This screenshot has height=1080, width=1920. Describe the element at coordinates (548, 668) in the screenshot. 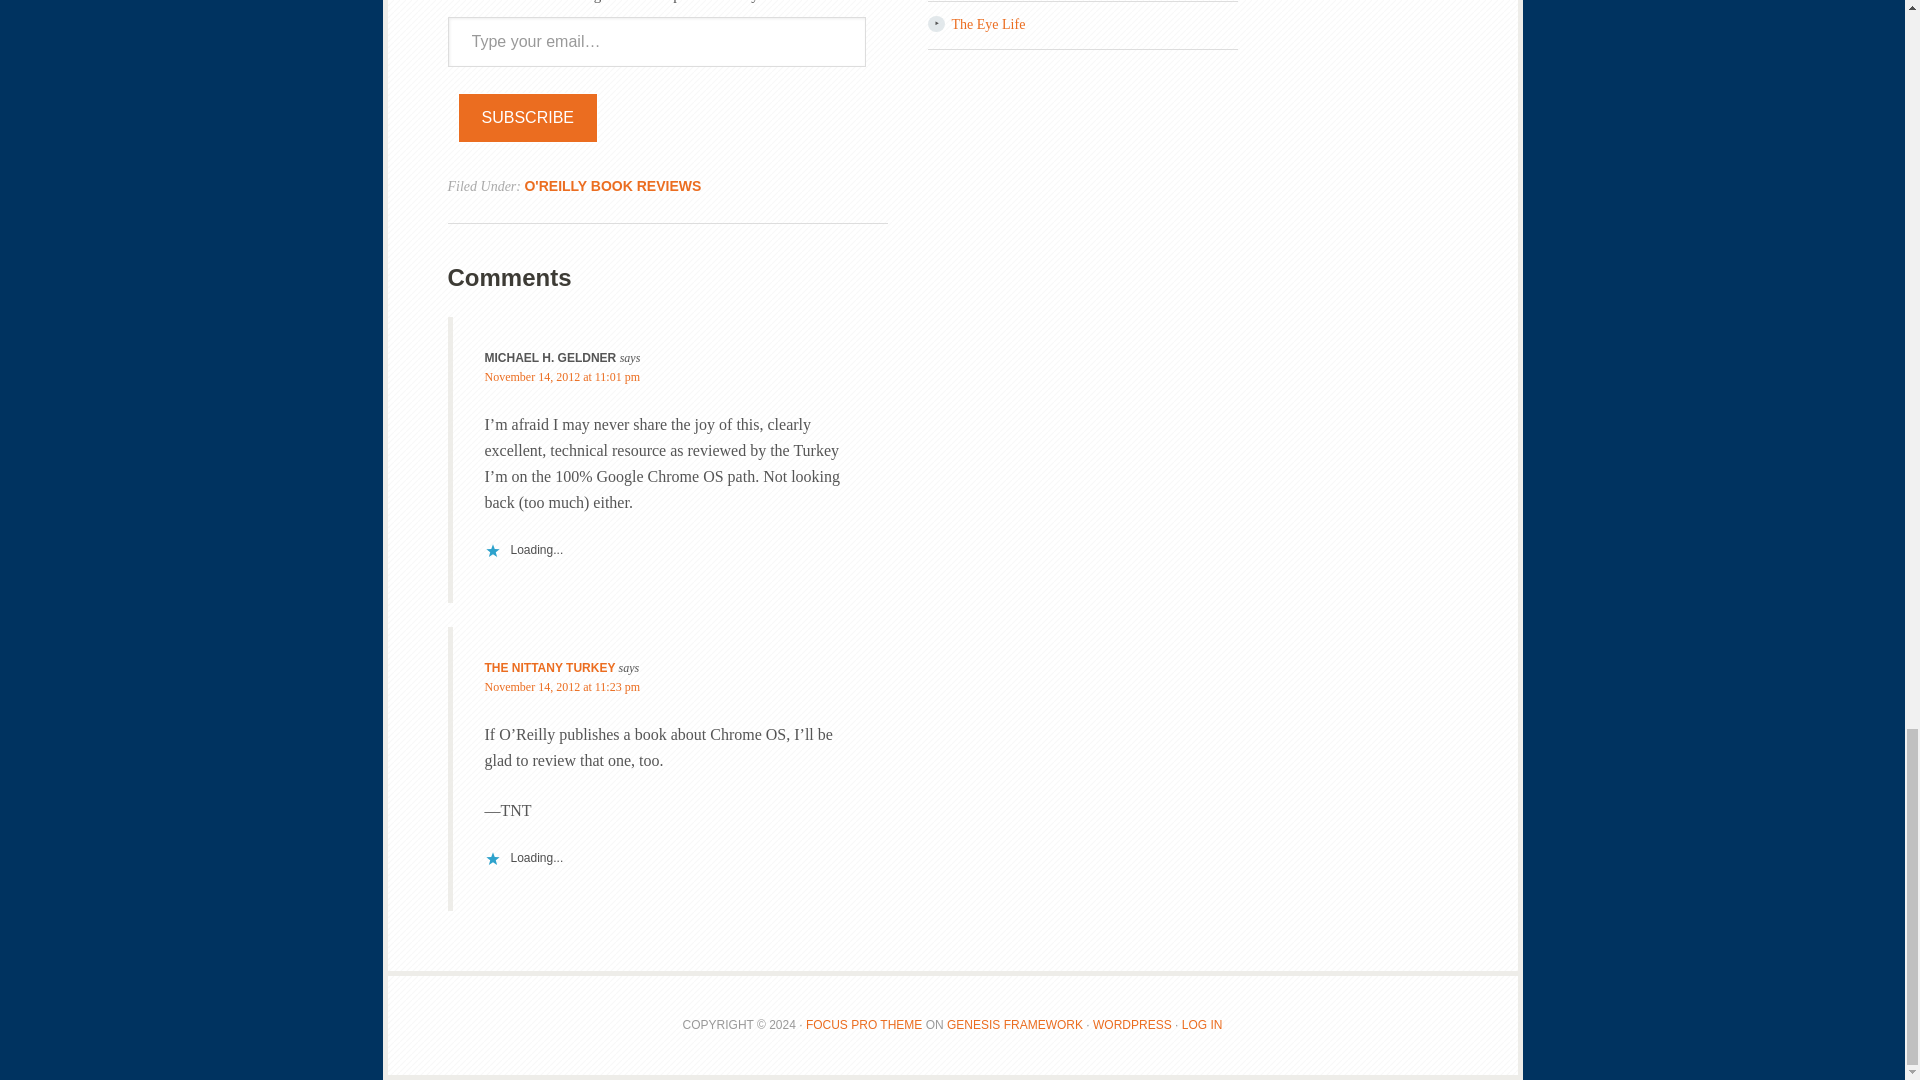

I see `THE NITTANY TURKEY` at that location.